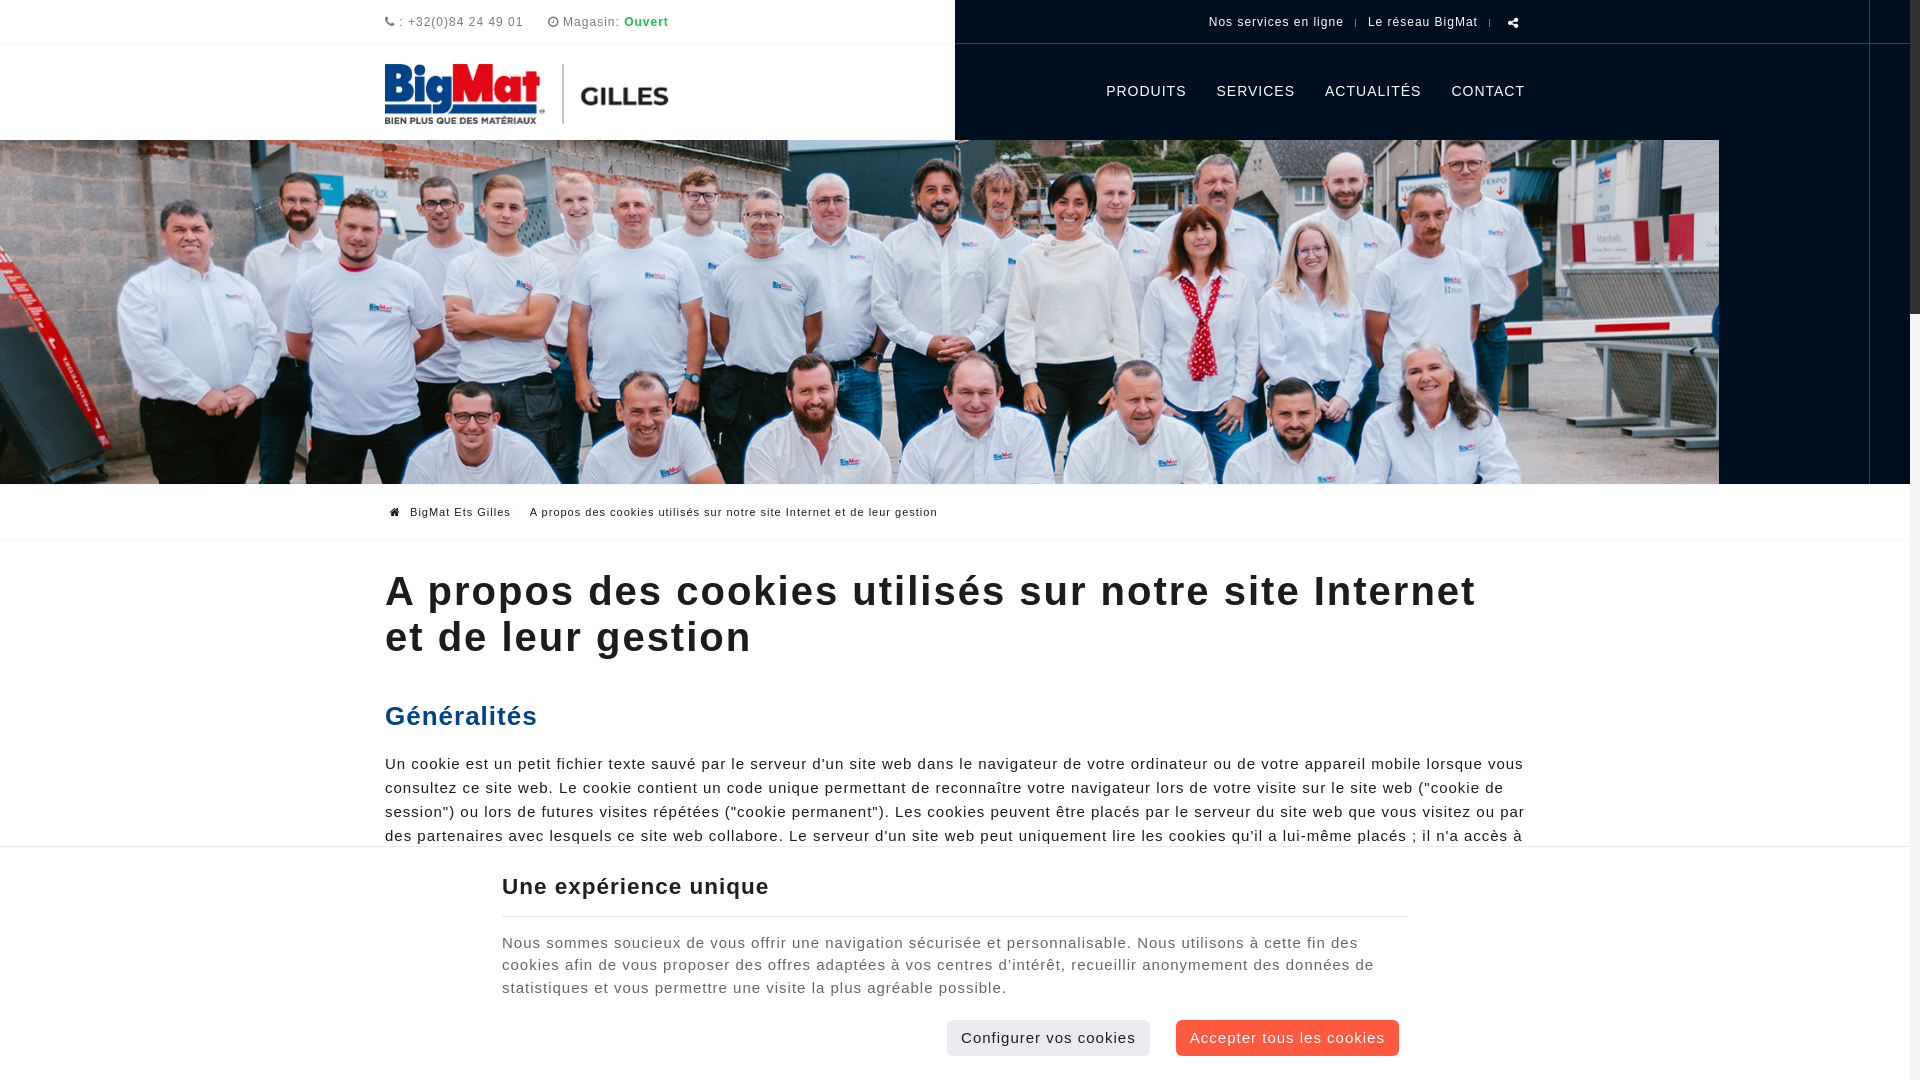 The height and width of the screenshot is (1080, 1920). What do you see at coordinates (1048, 1038) in the screenshot?
I see `Configurer vos cookies` at bounding box center [1048, 1038].